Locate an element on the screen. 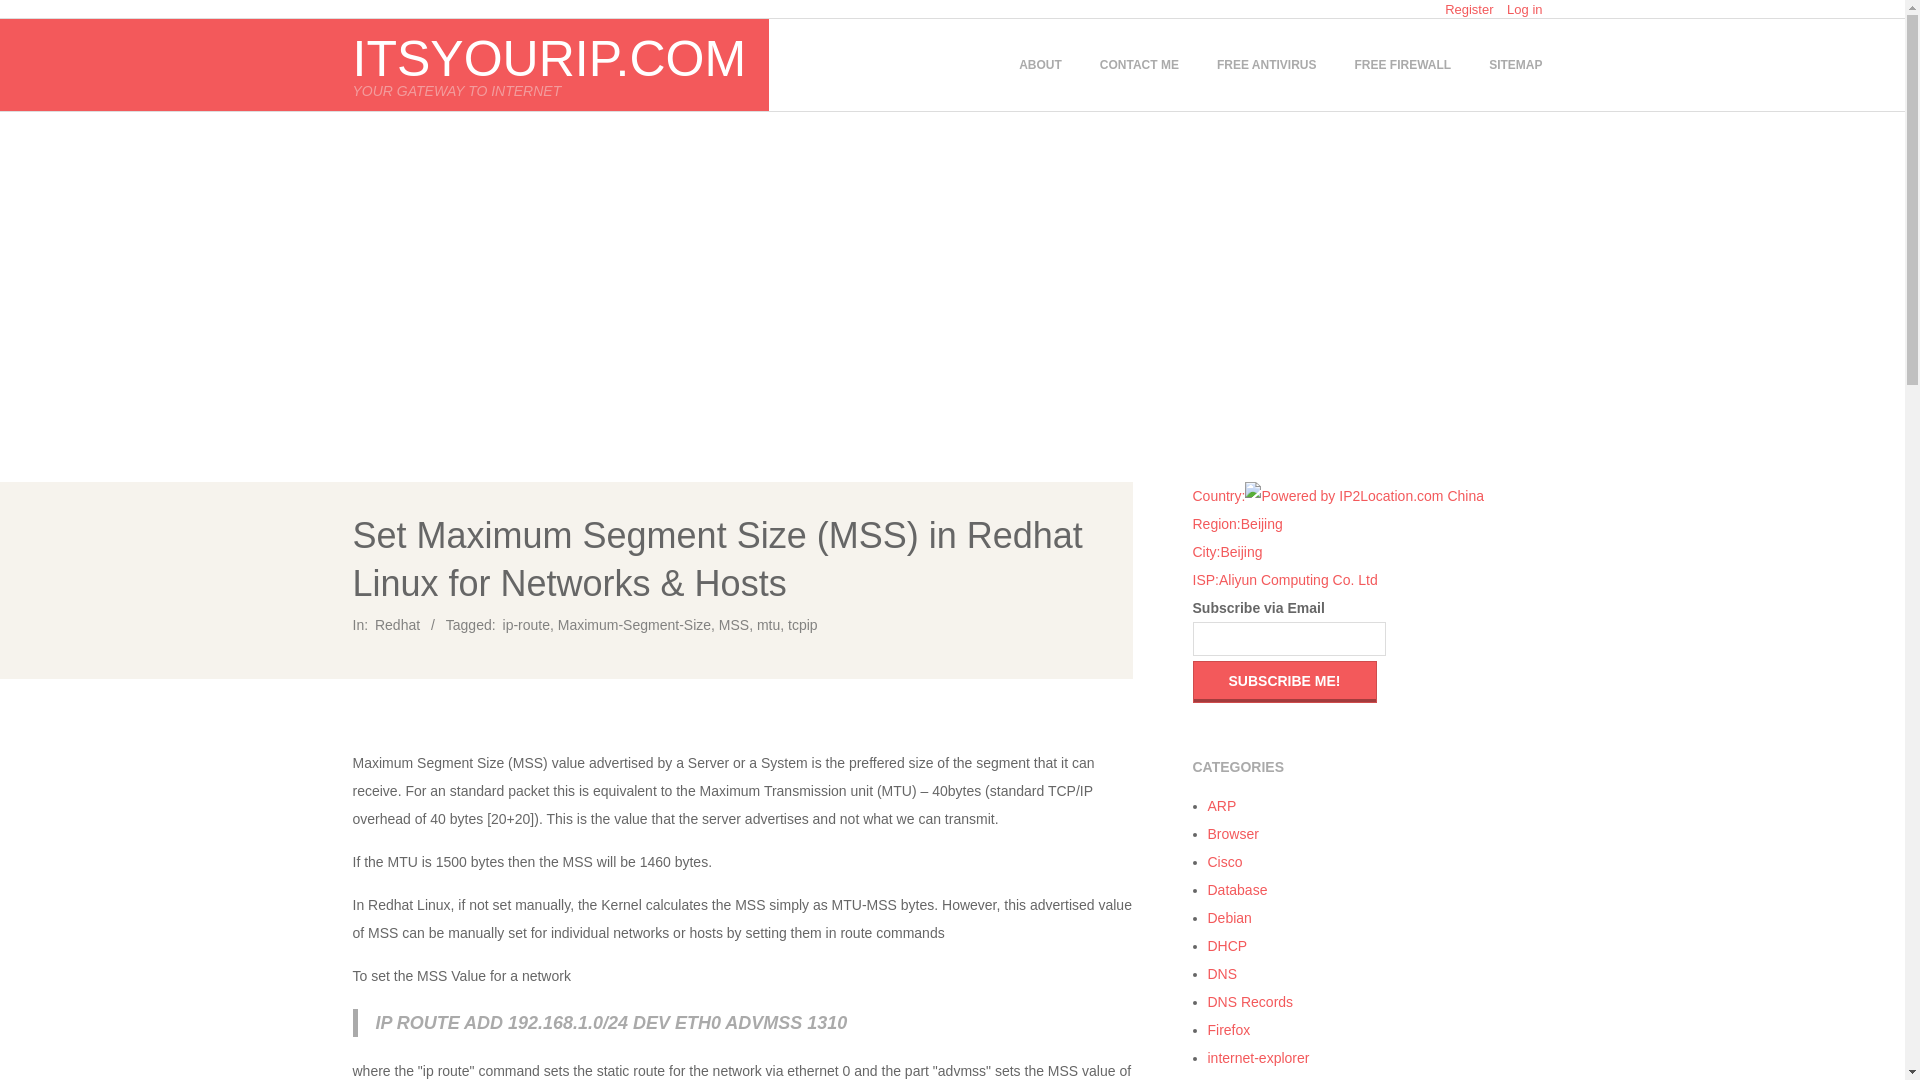 This screenshot has width=1920, height=1080. Browser is located at coordinates (1514, 64).